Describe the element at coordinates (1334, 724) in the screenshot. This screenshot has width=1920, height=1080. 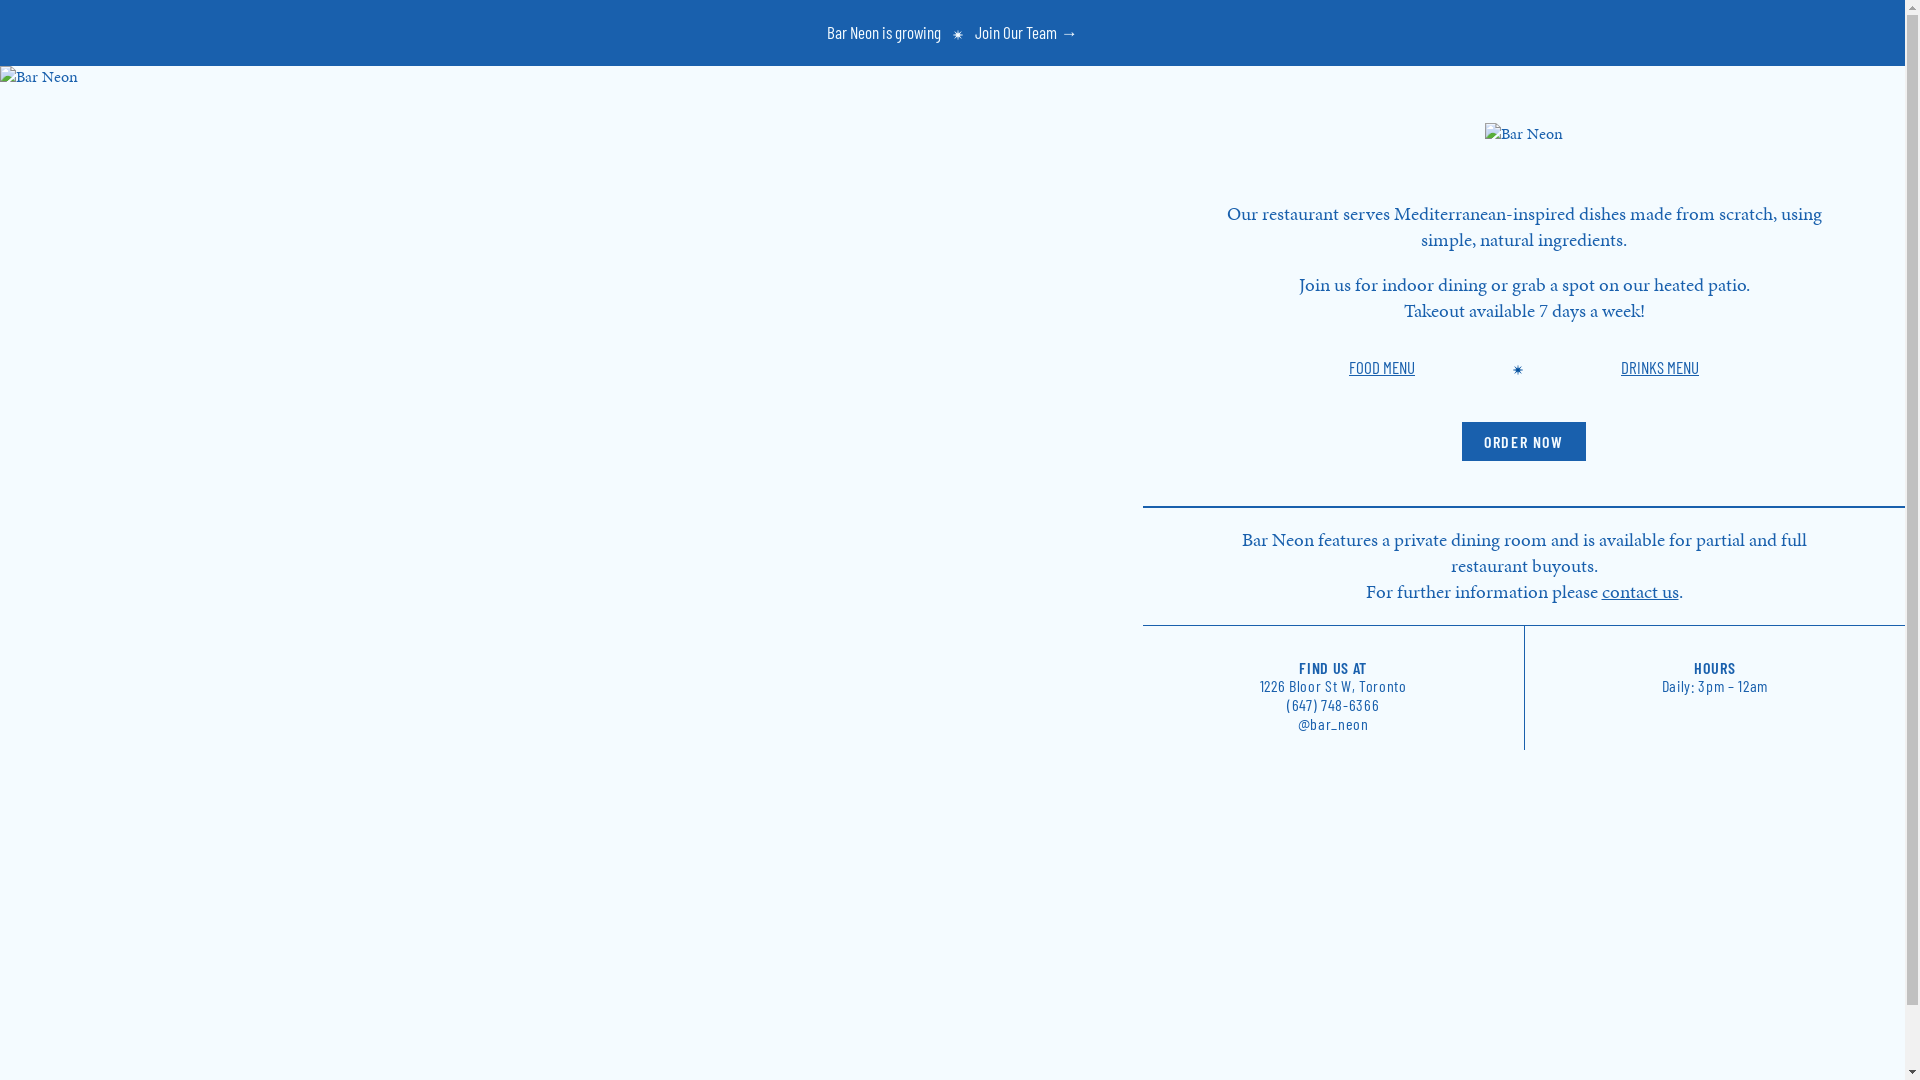
I see `@bar_neon` at that location.